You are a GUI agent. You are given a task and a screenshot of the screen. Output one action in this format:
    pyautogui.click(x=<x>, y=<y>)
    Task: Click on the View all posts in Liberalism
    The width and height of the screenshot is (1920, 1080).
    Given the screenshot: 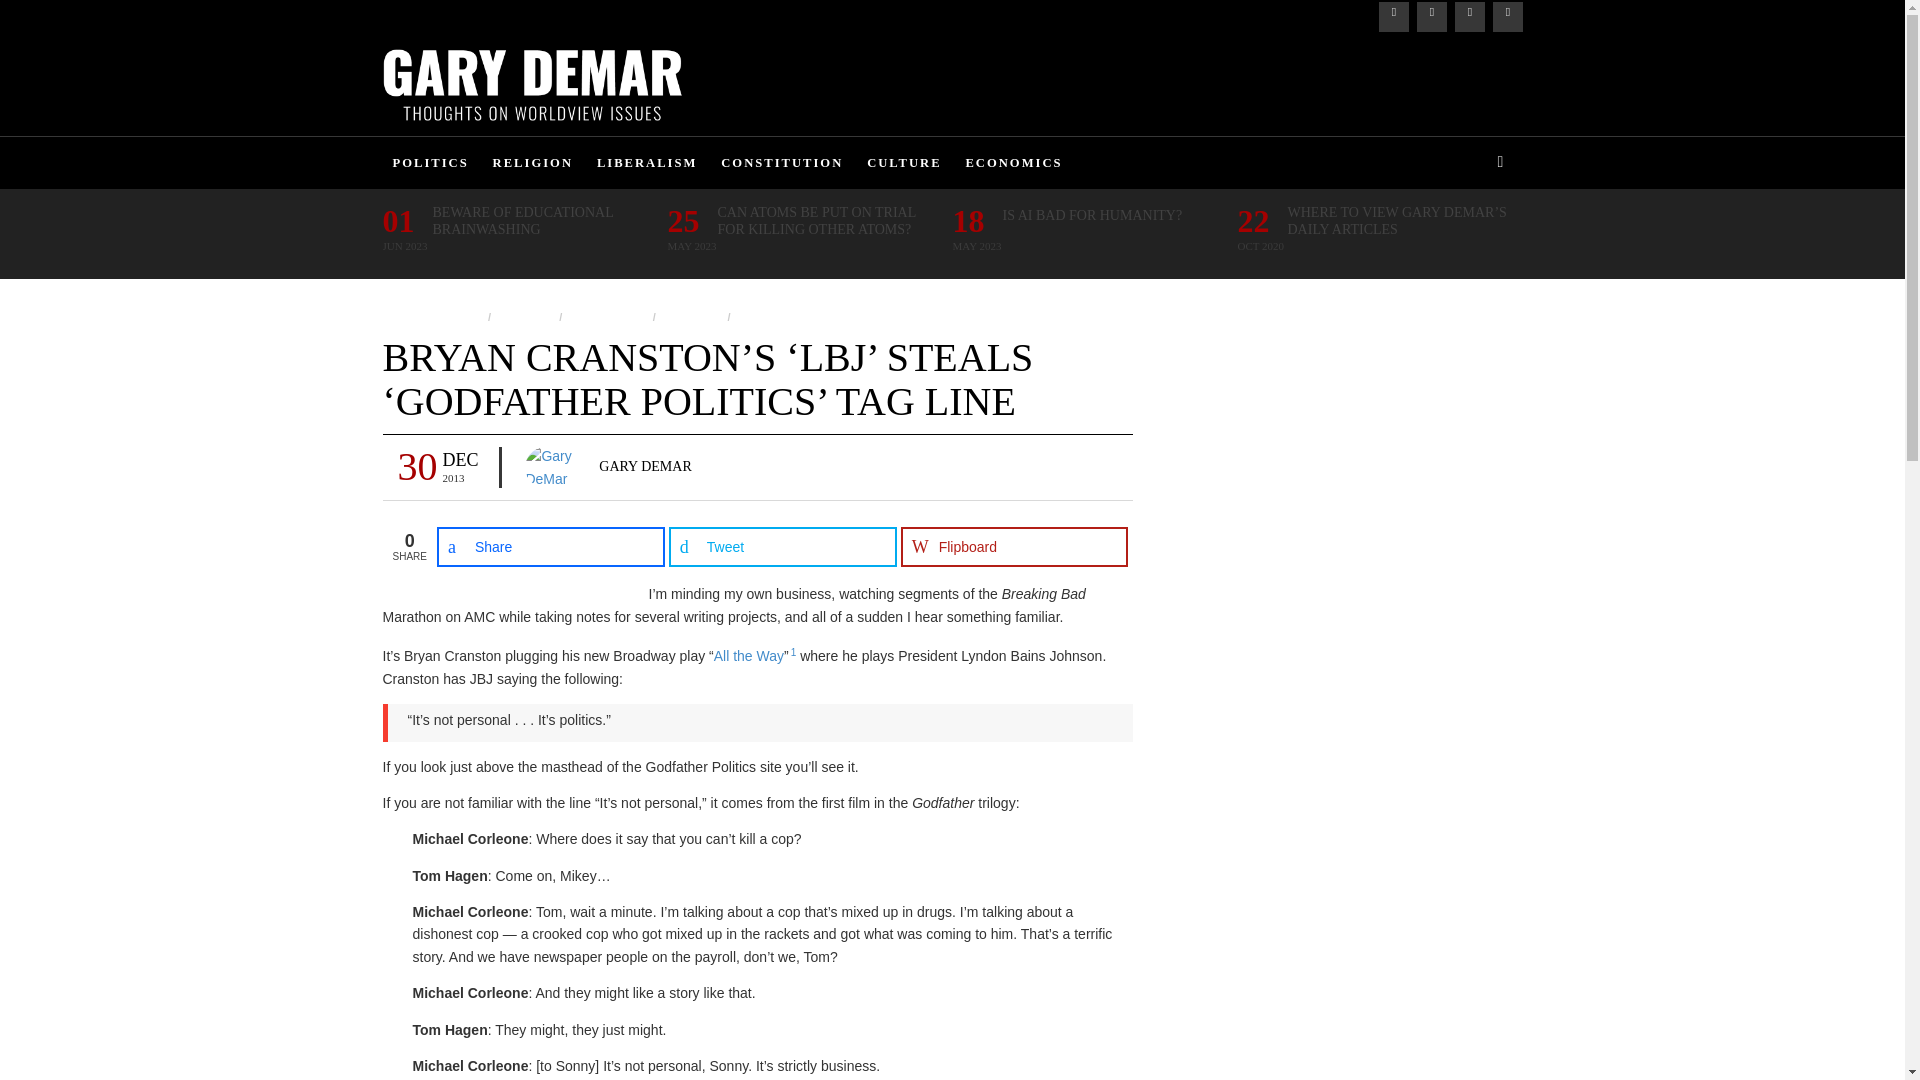 What is the action you would take?
    pyautogui.click(x=604, y=317)
    